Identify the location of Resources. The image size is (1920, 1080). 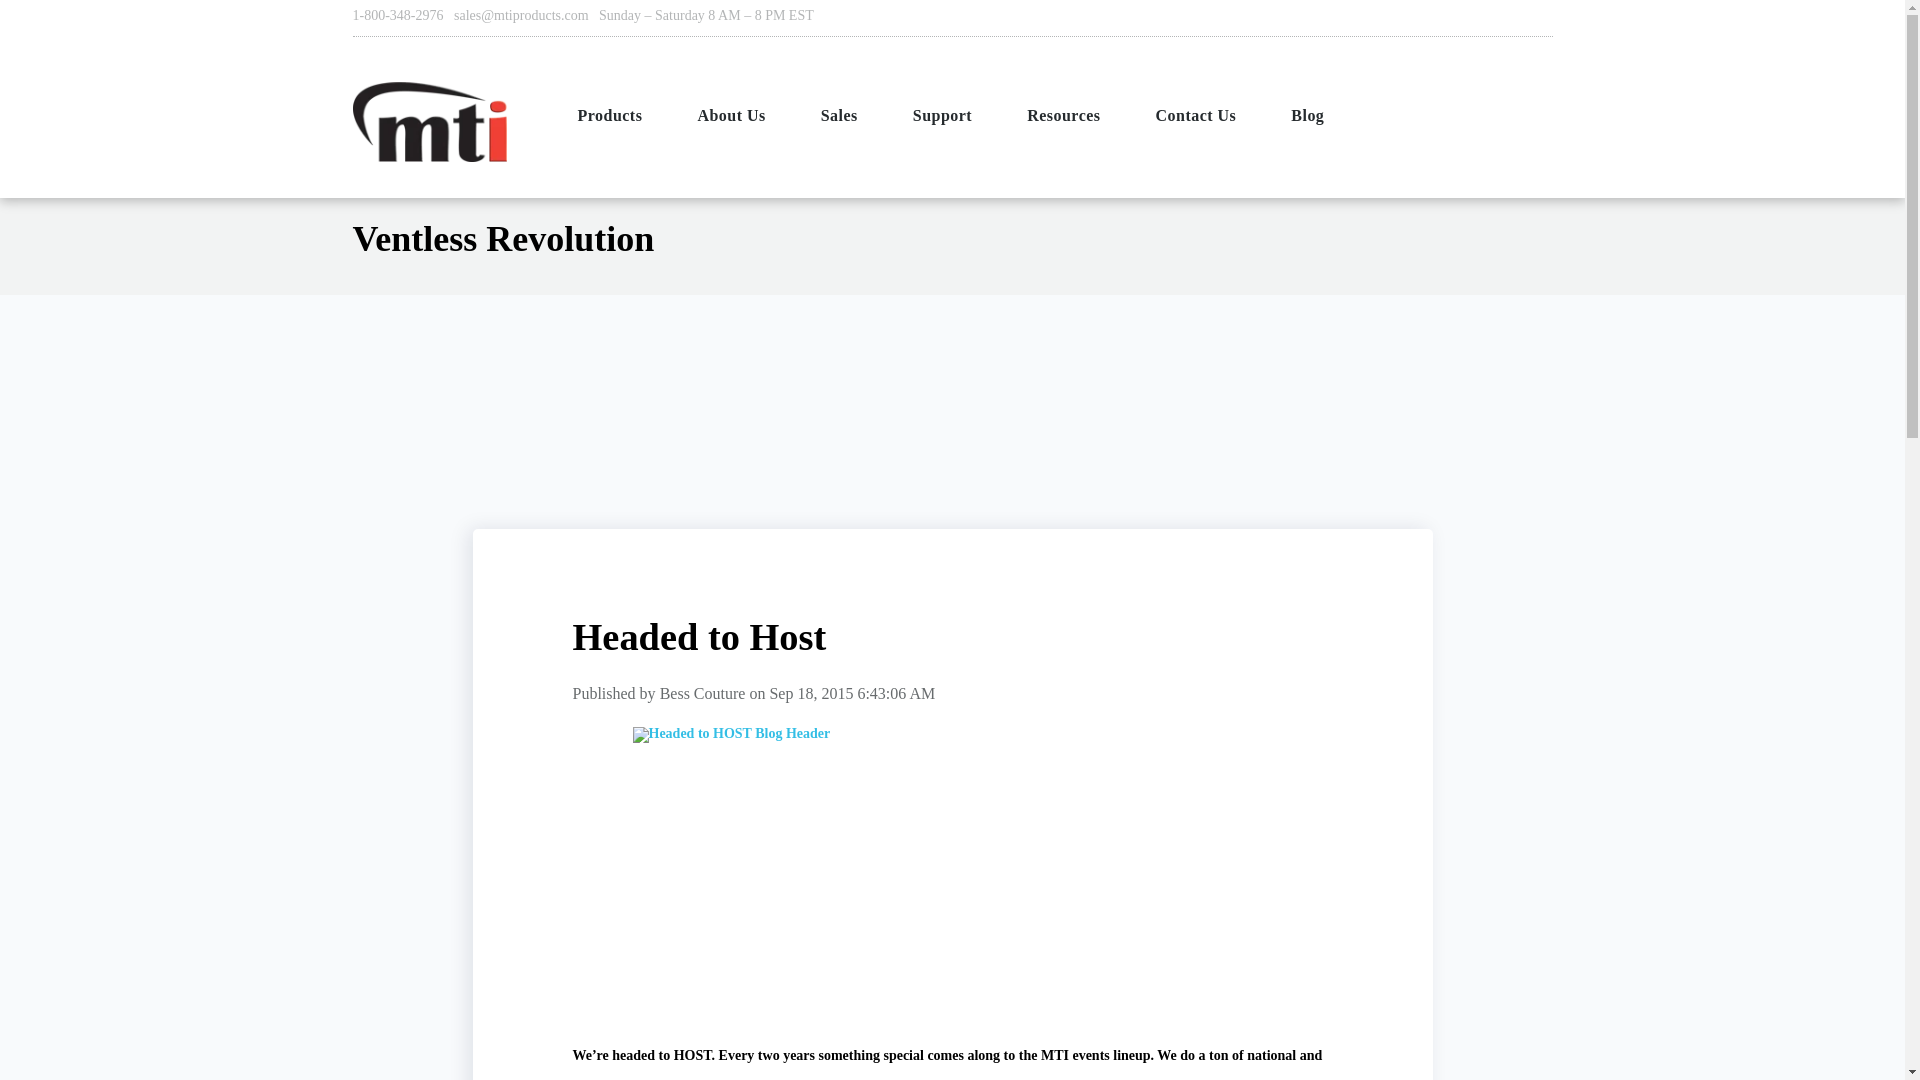
(1066, 116).